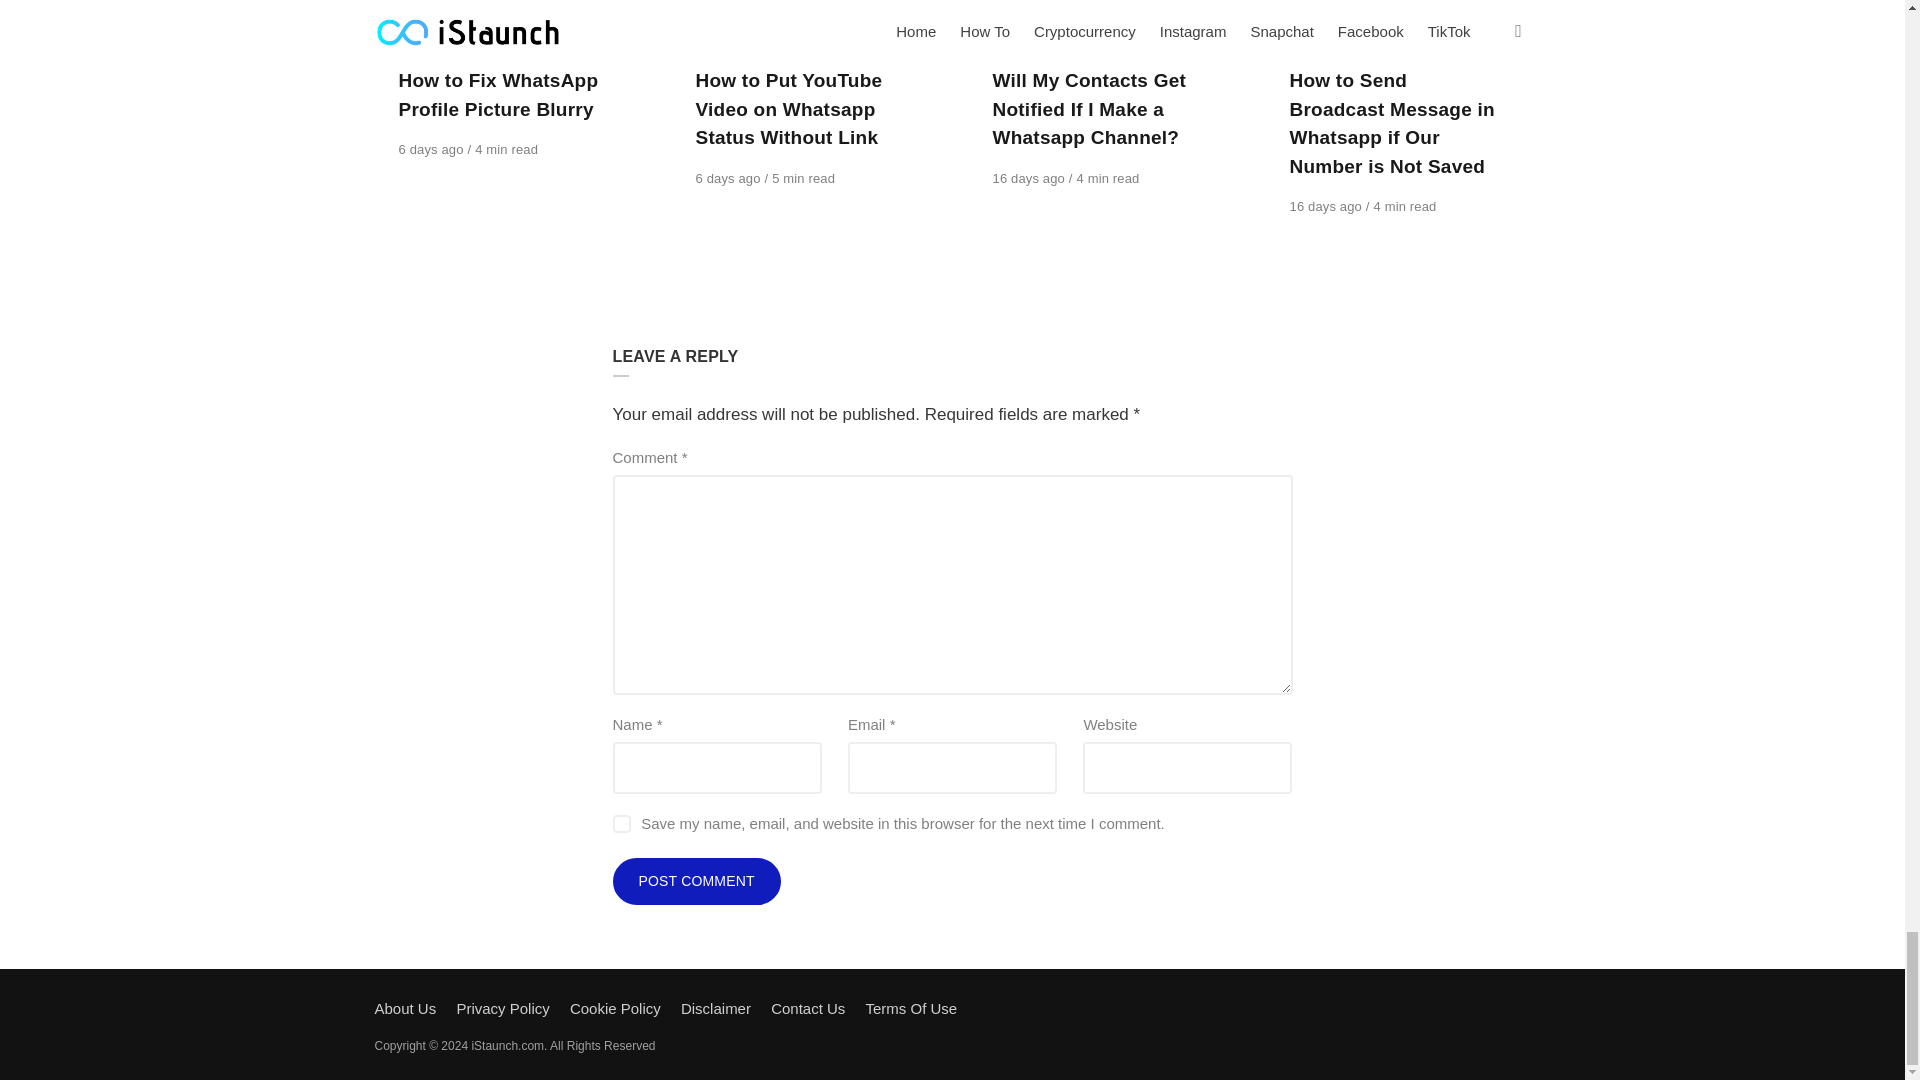 The width and height of the screenshot is (1920, 1080). I want to click on Whatsapp, so click(434, 52).